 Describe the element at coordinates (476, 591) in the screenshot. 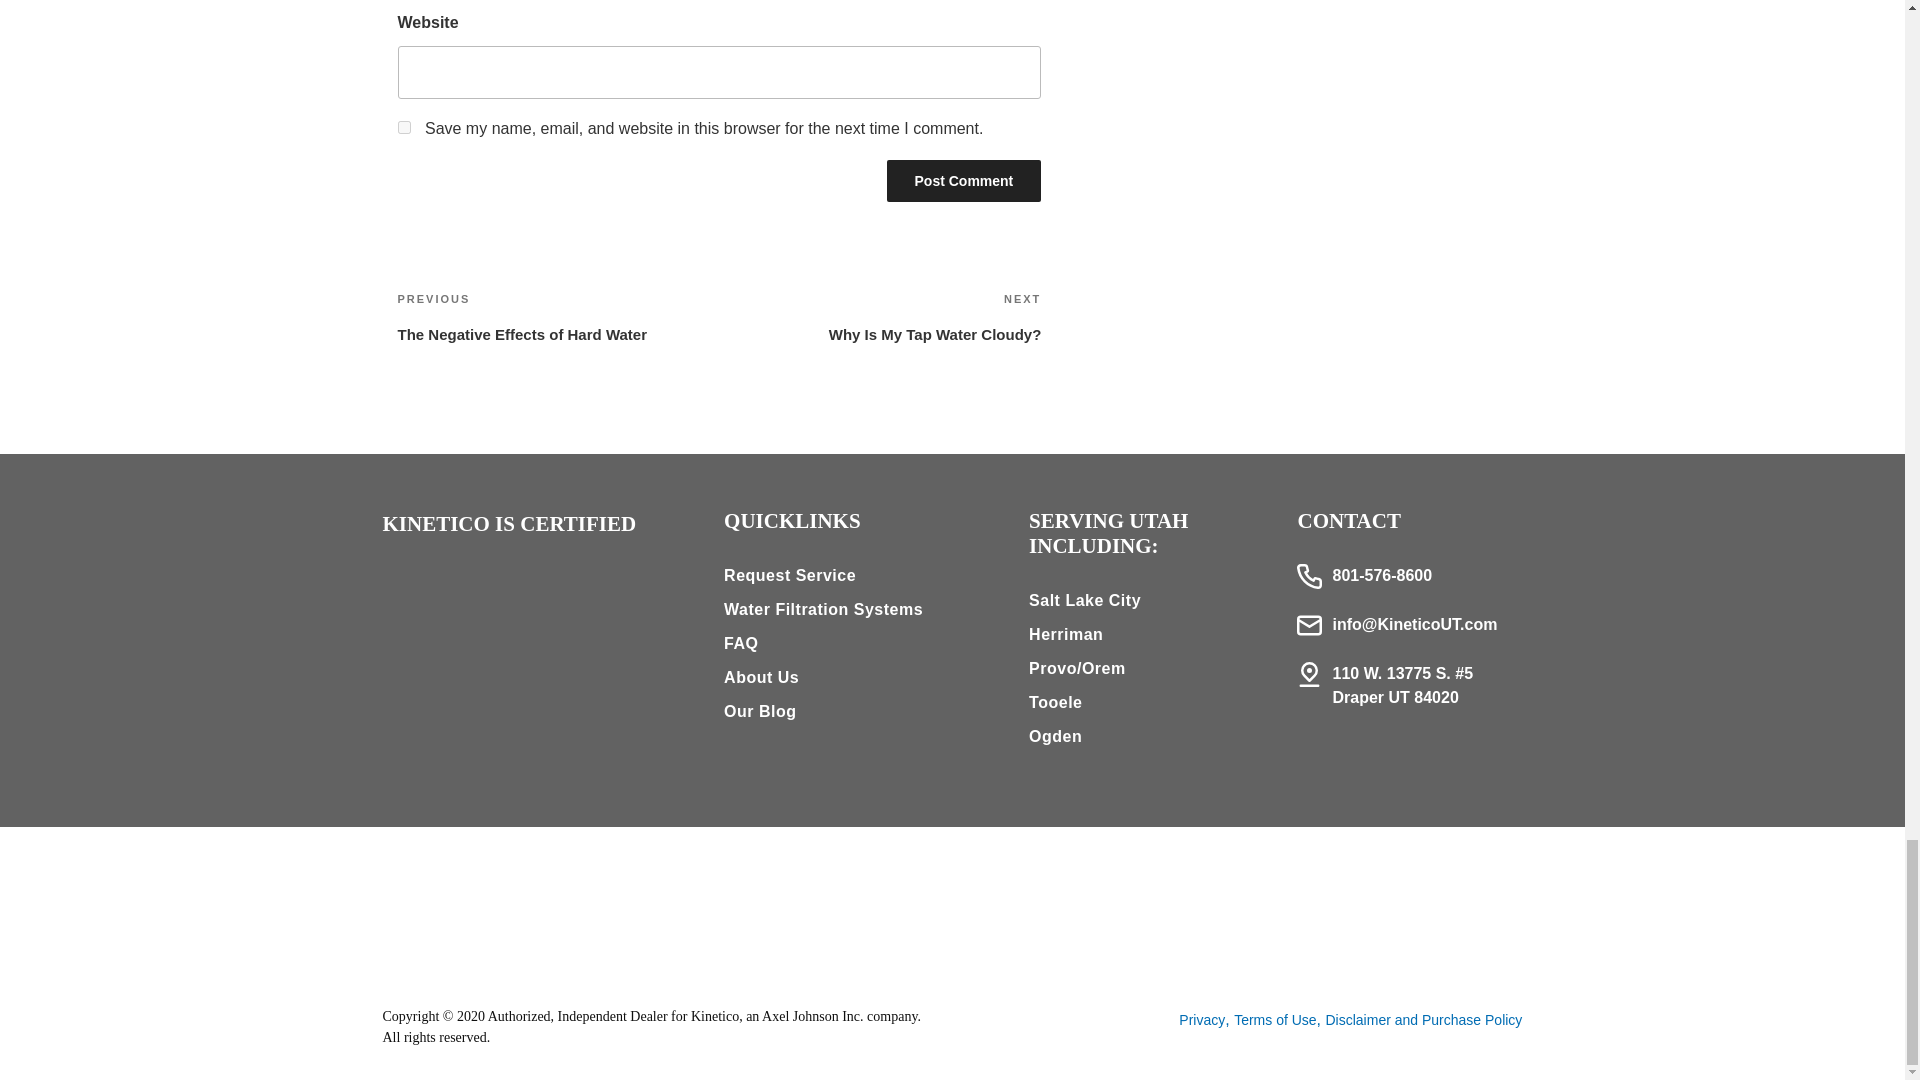

I see `Request Service` at that location.